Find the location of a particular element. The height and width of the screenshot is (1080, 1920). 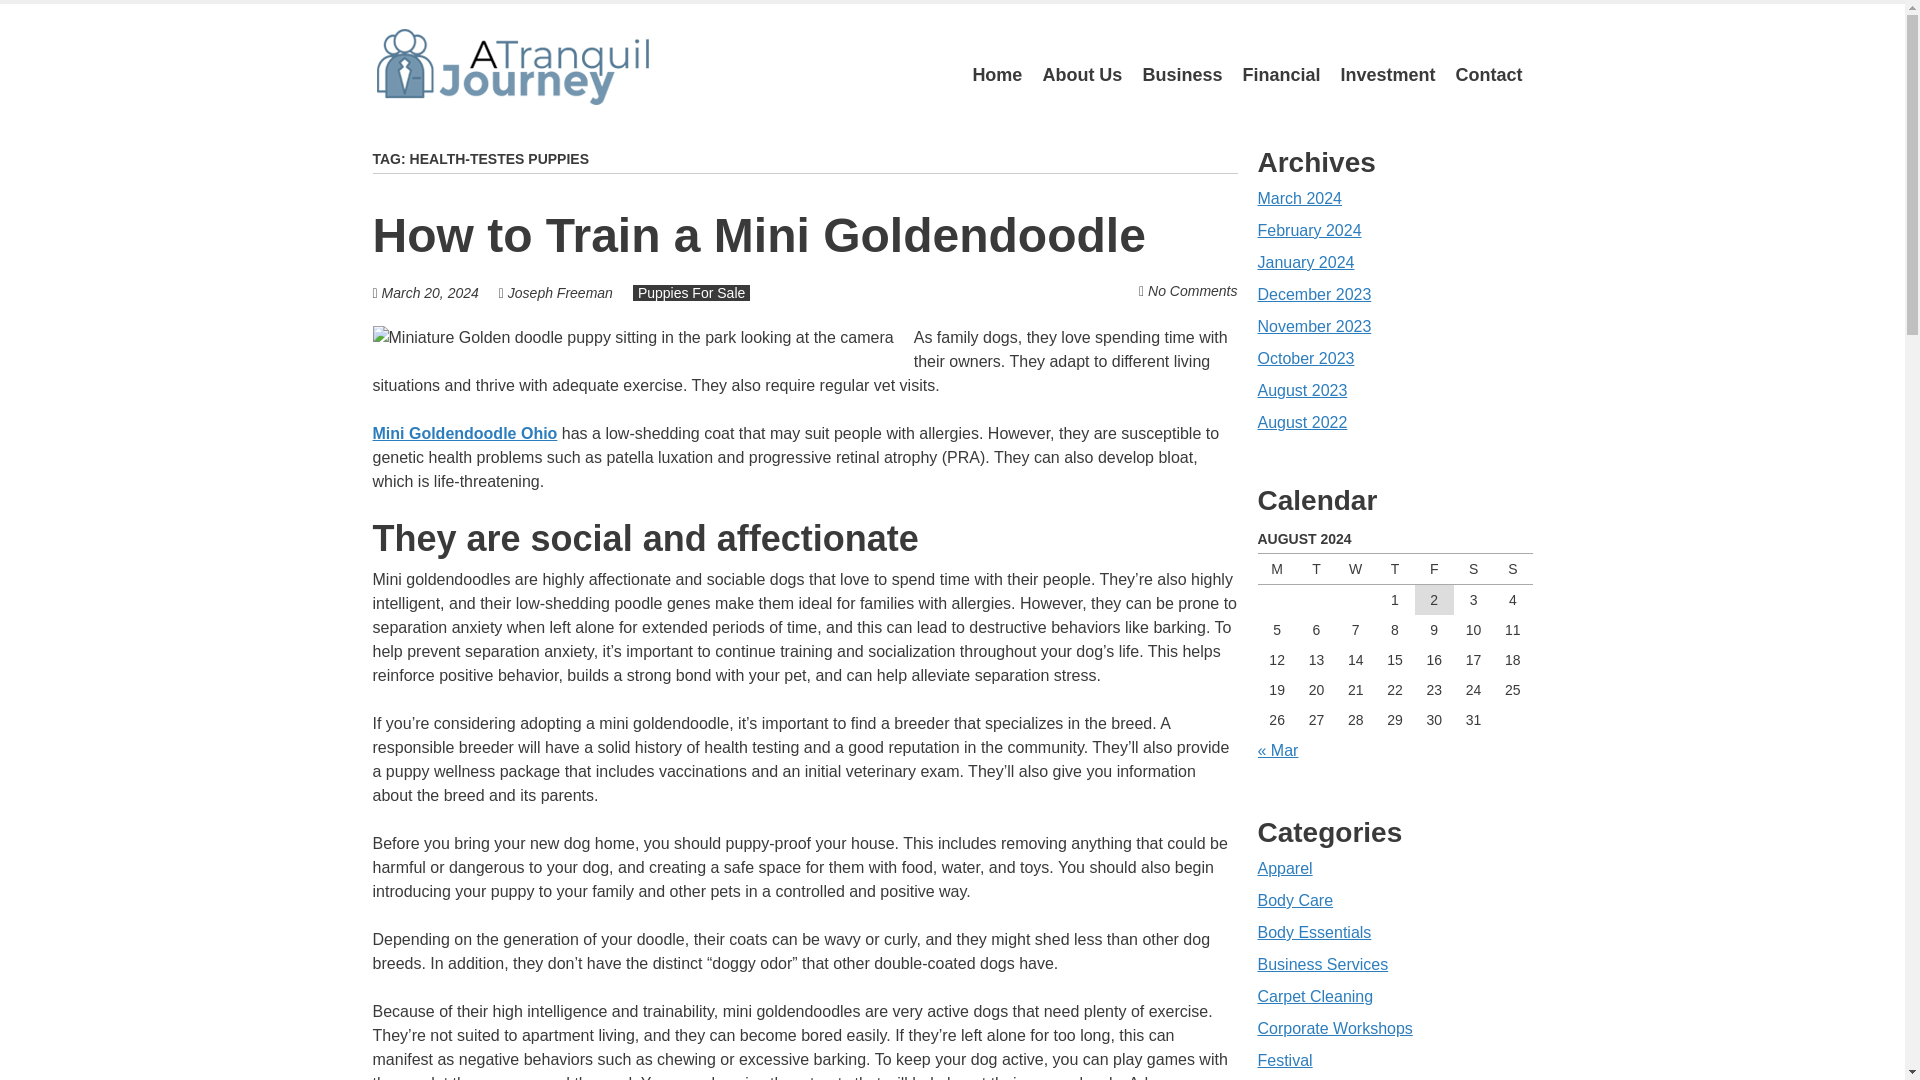

Financial is located at coordinates (1281, 75).